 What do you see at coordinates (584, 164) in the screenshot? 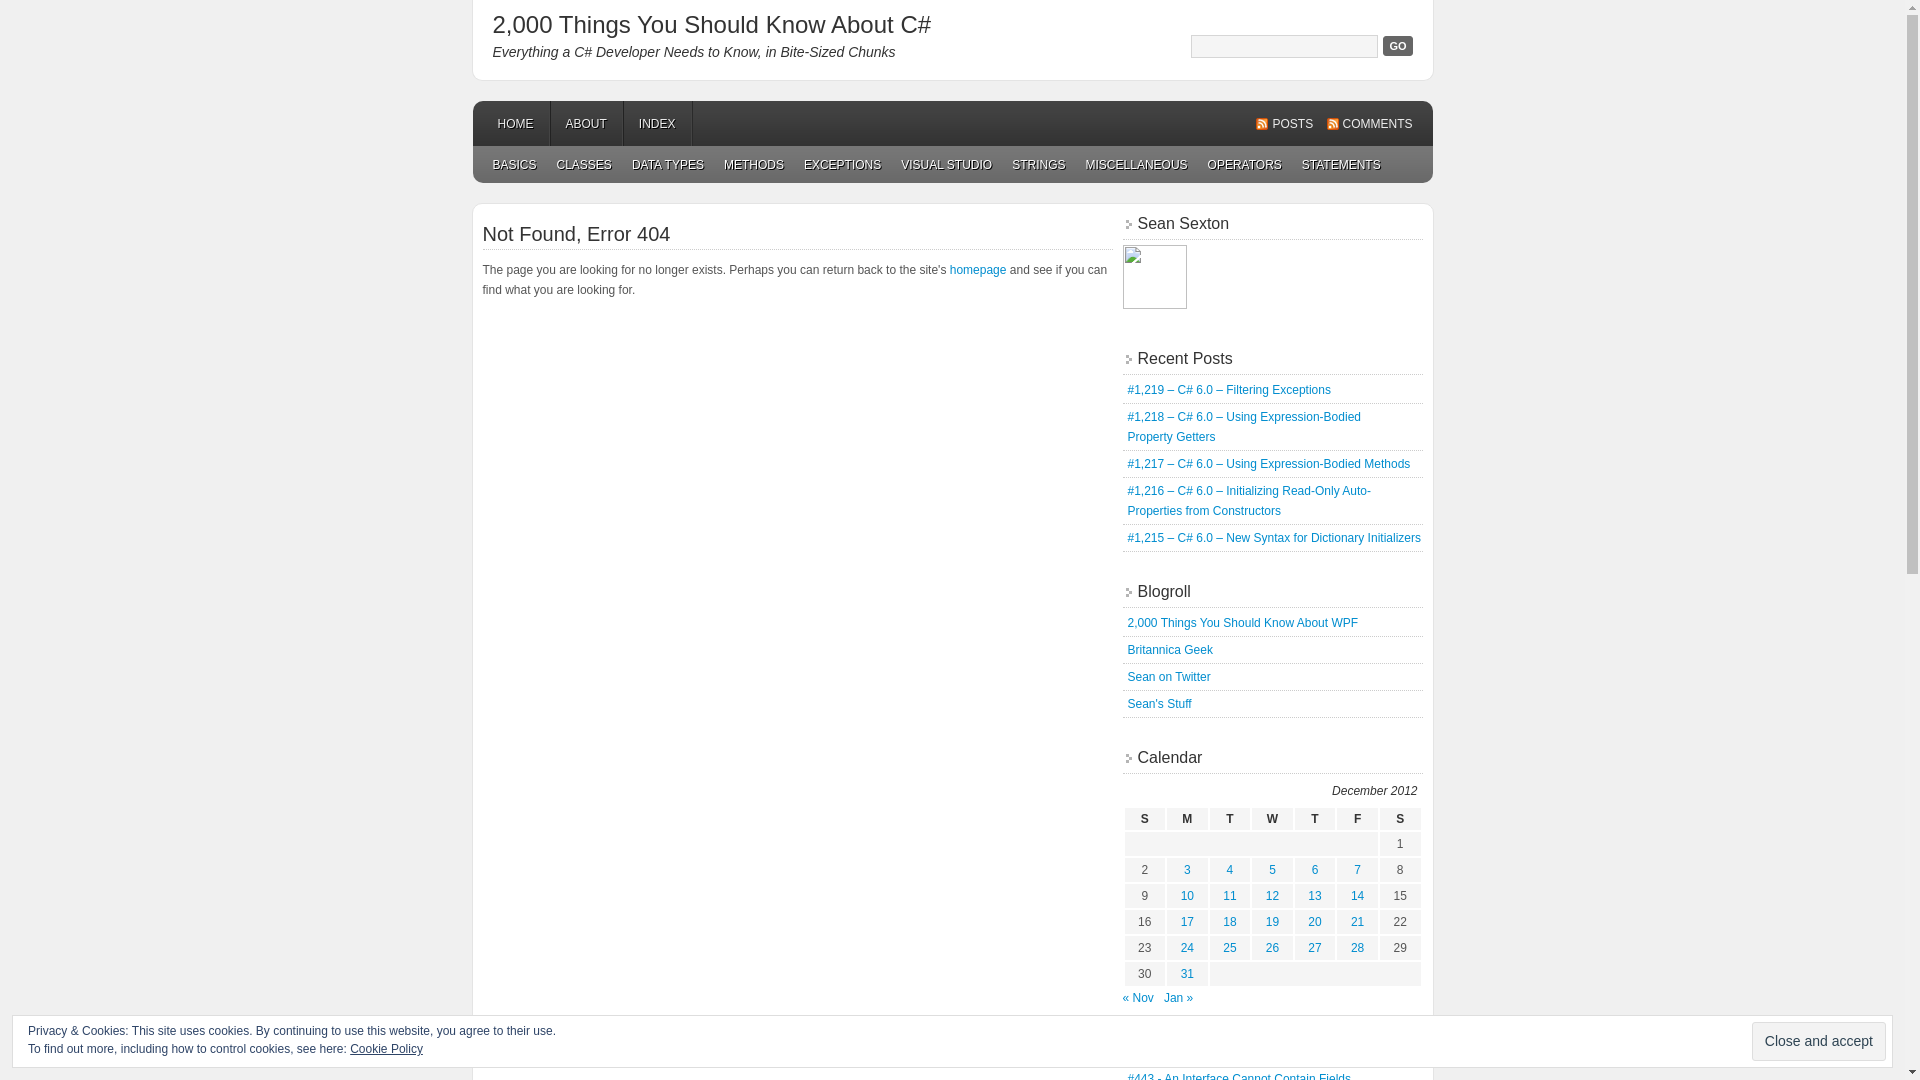
I see `CLASSES` at bounding box center [584, 164].